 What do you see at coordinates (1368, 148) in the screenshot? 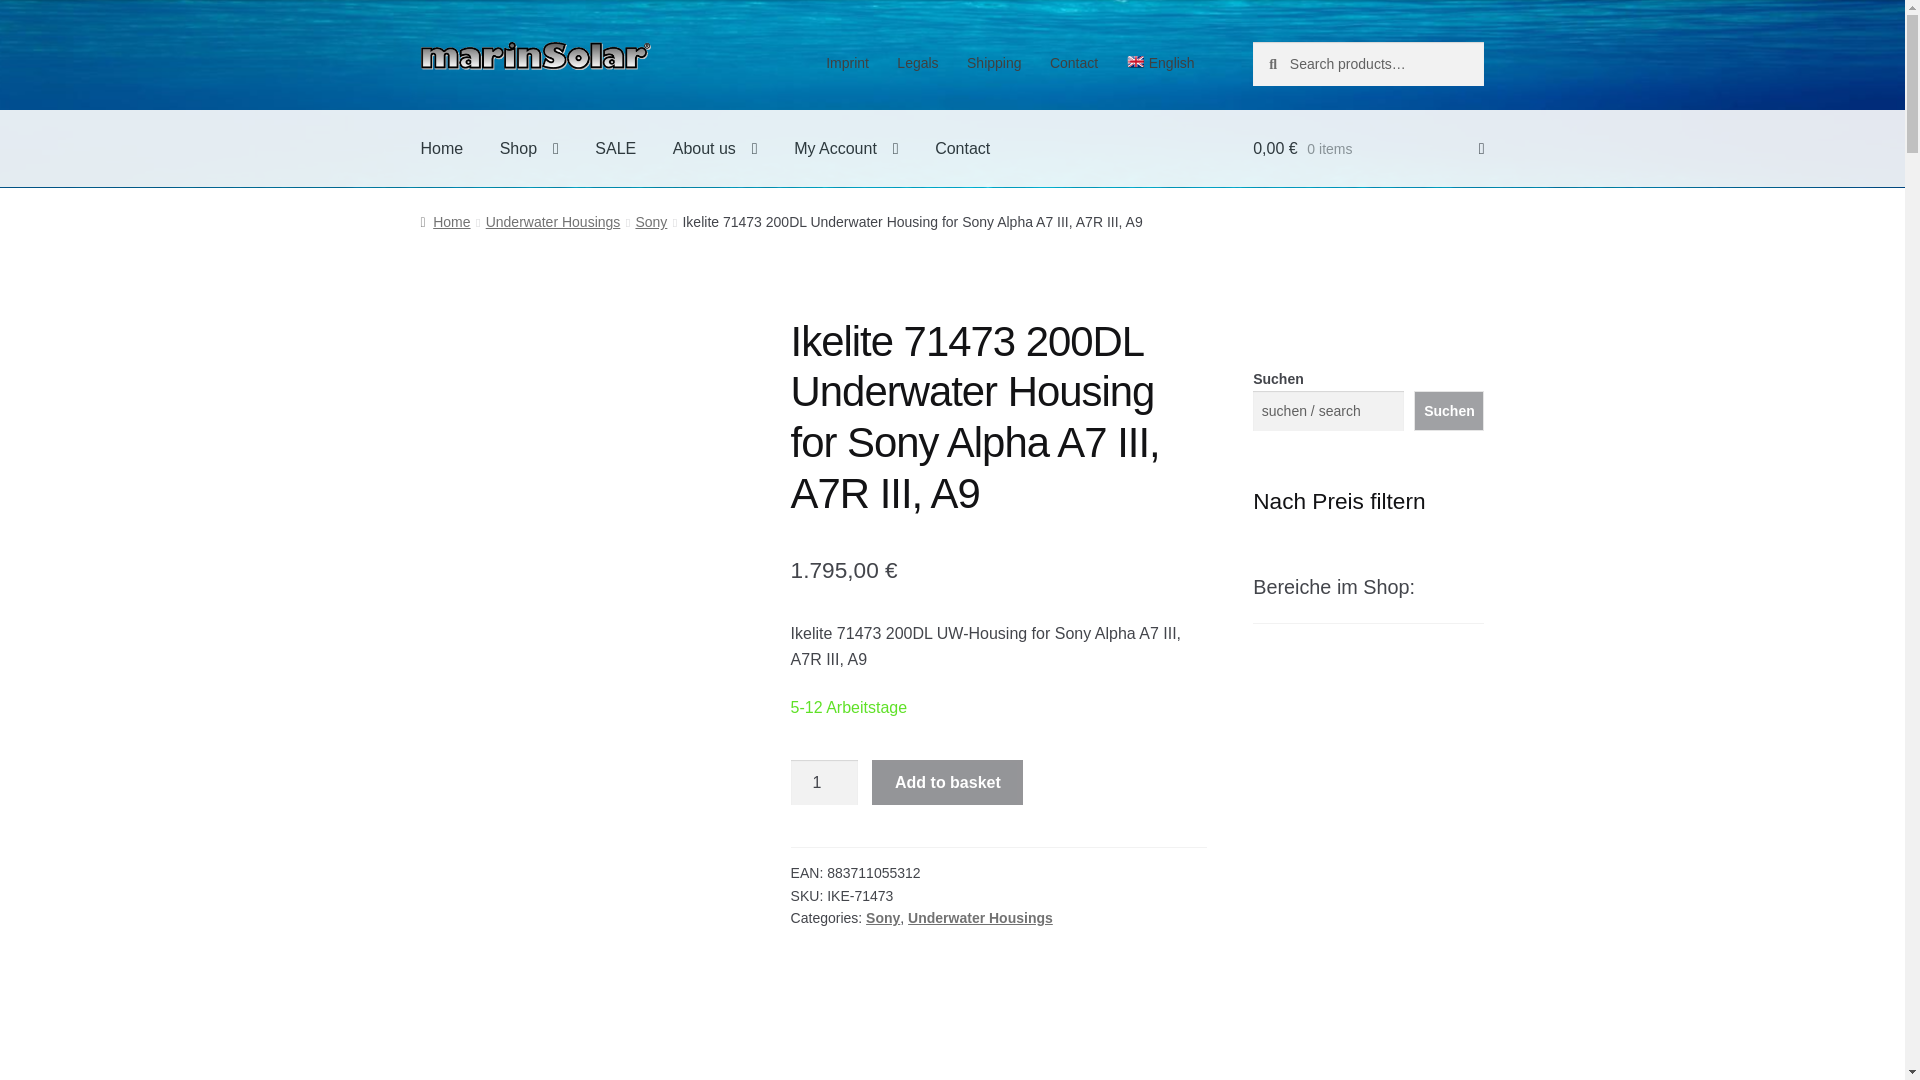
I see `View your shopping basket` at bounding box center [1368, 148].